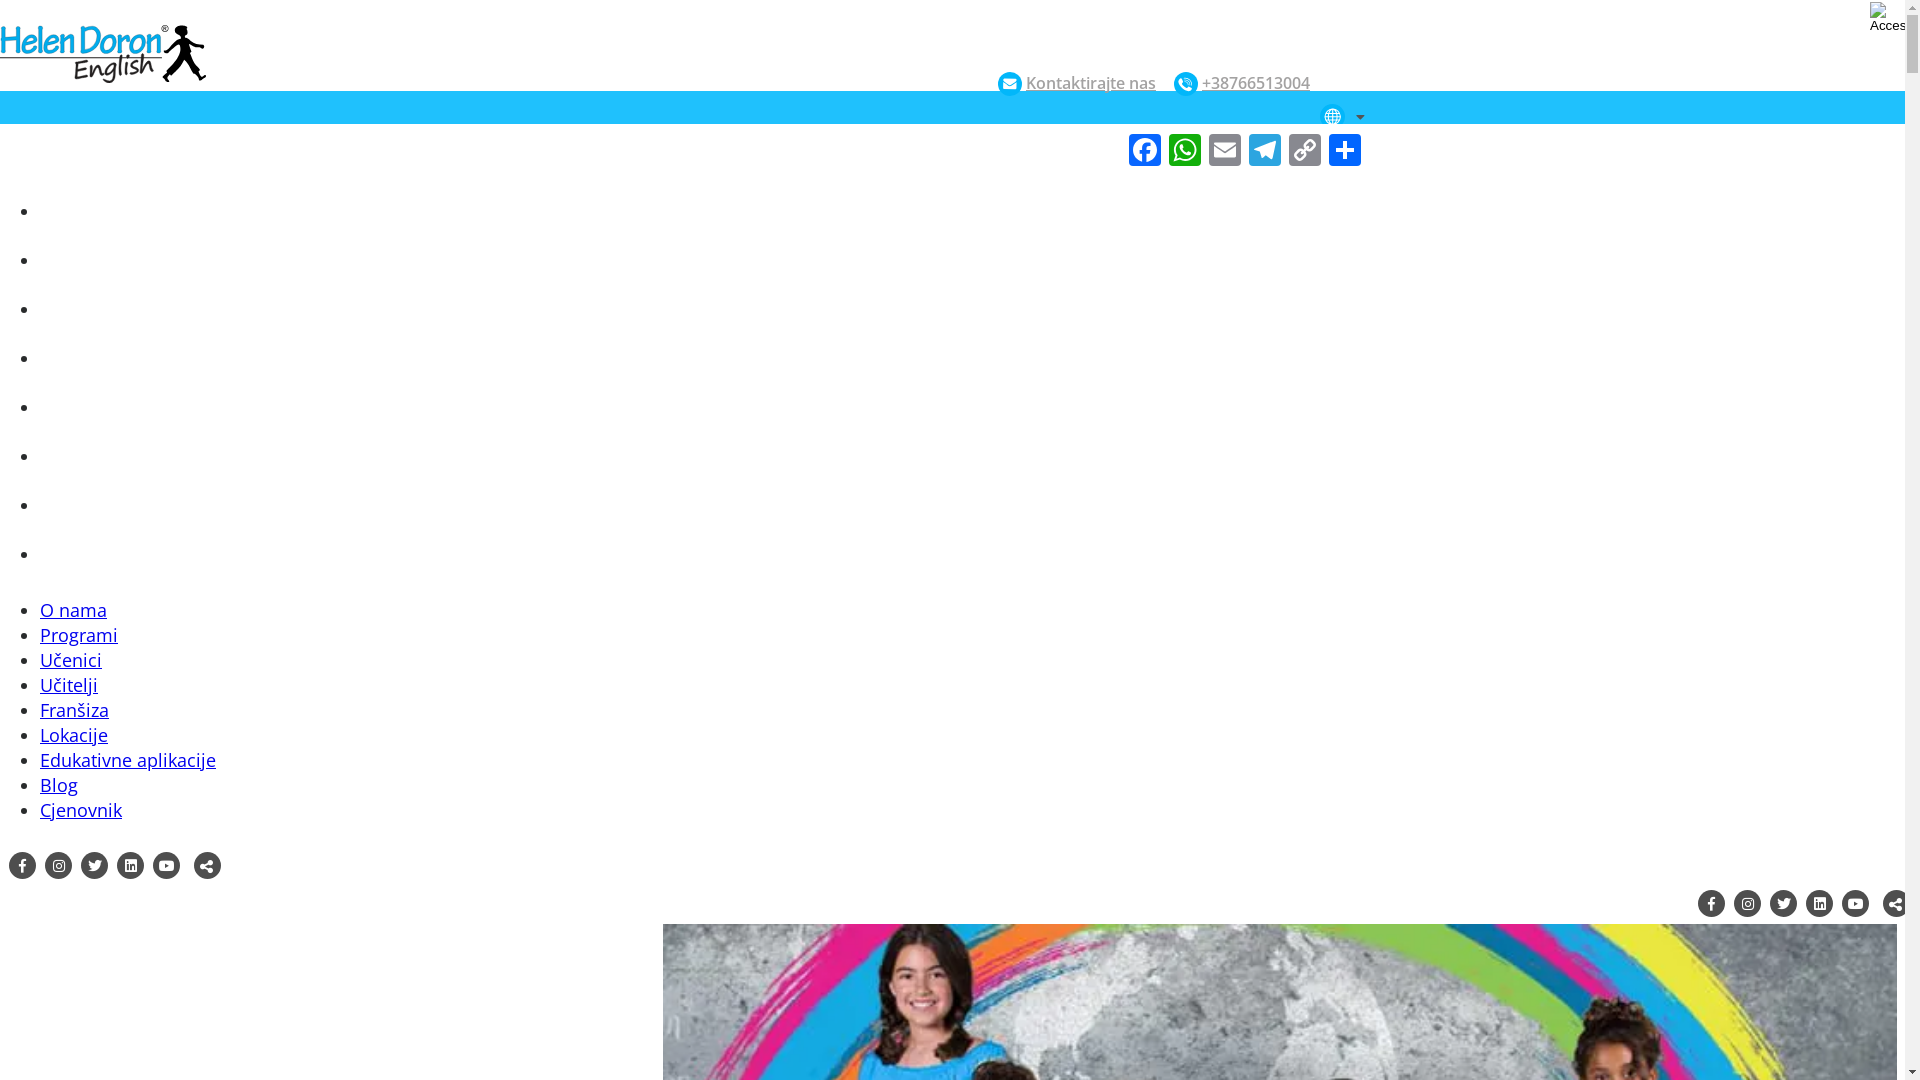 The width and height of the screenshot is (1920, 1080). What do you see at coordinates (79, 635) in the screenshot?
I see `Programi` at bounding box center [79, 635].